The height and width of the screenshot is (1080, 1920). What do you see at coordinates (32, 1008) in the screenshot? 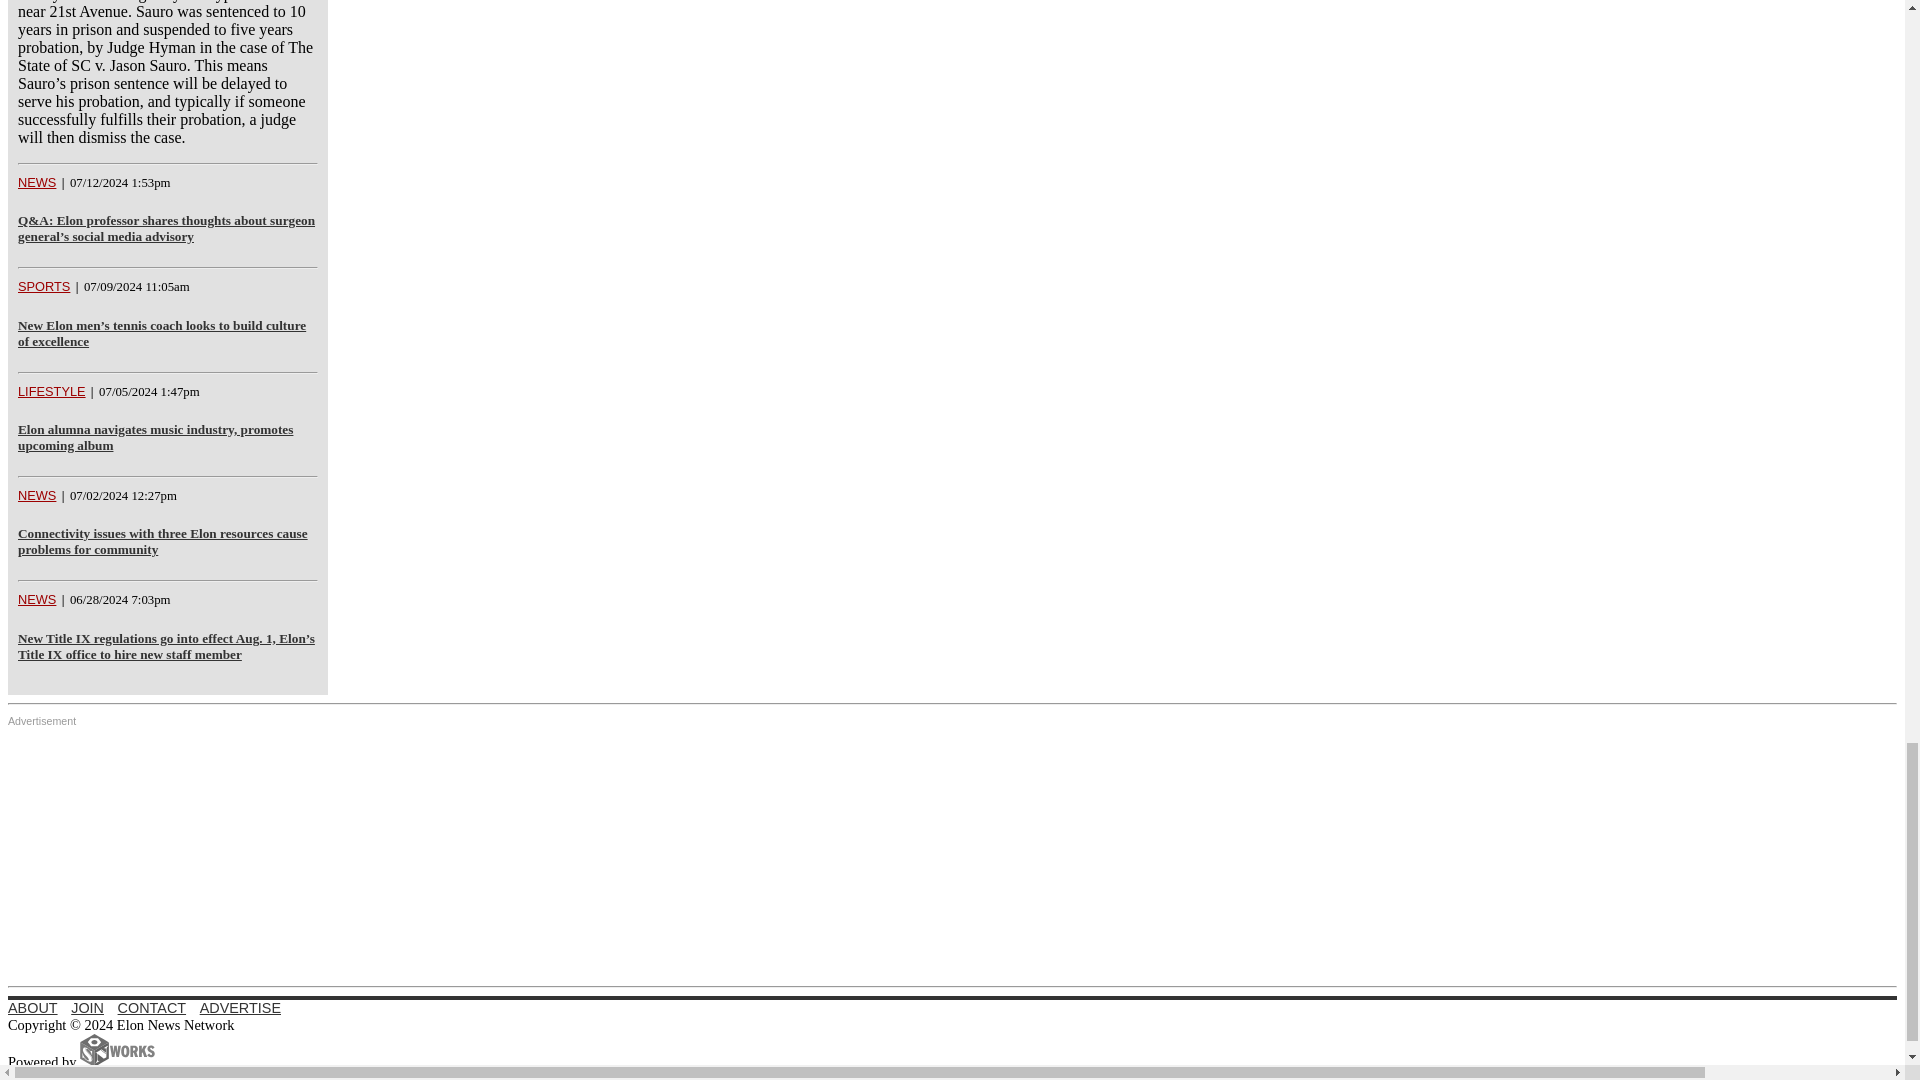
I see `ABOUT` at bounding box center [32, 1008].